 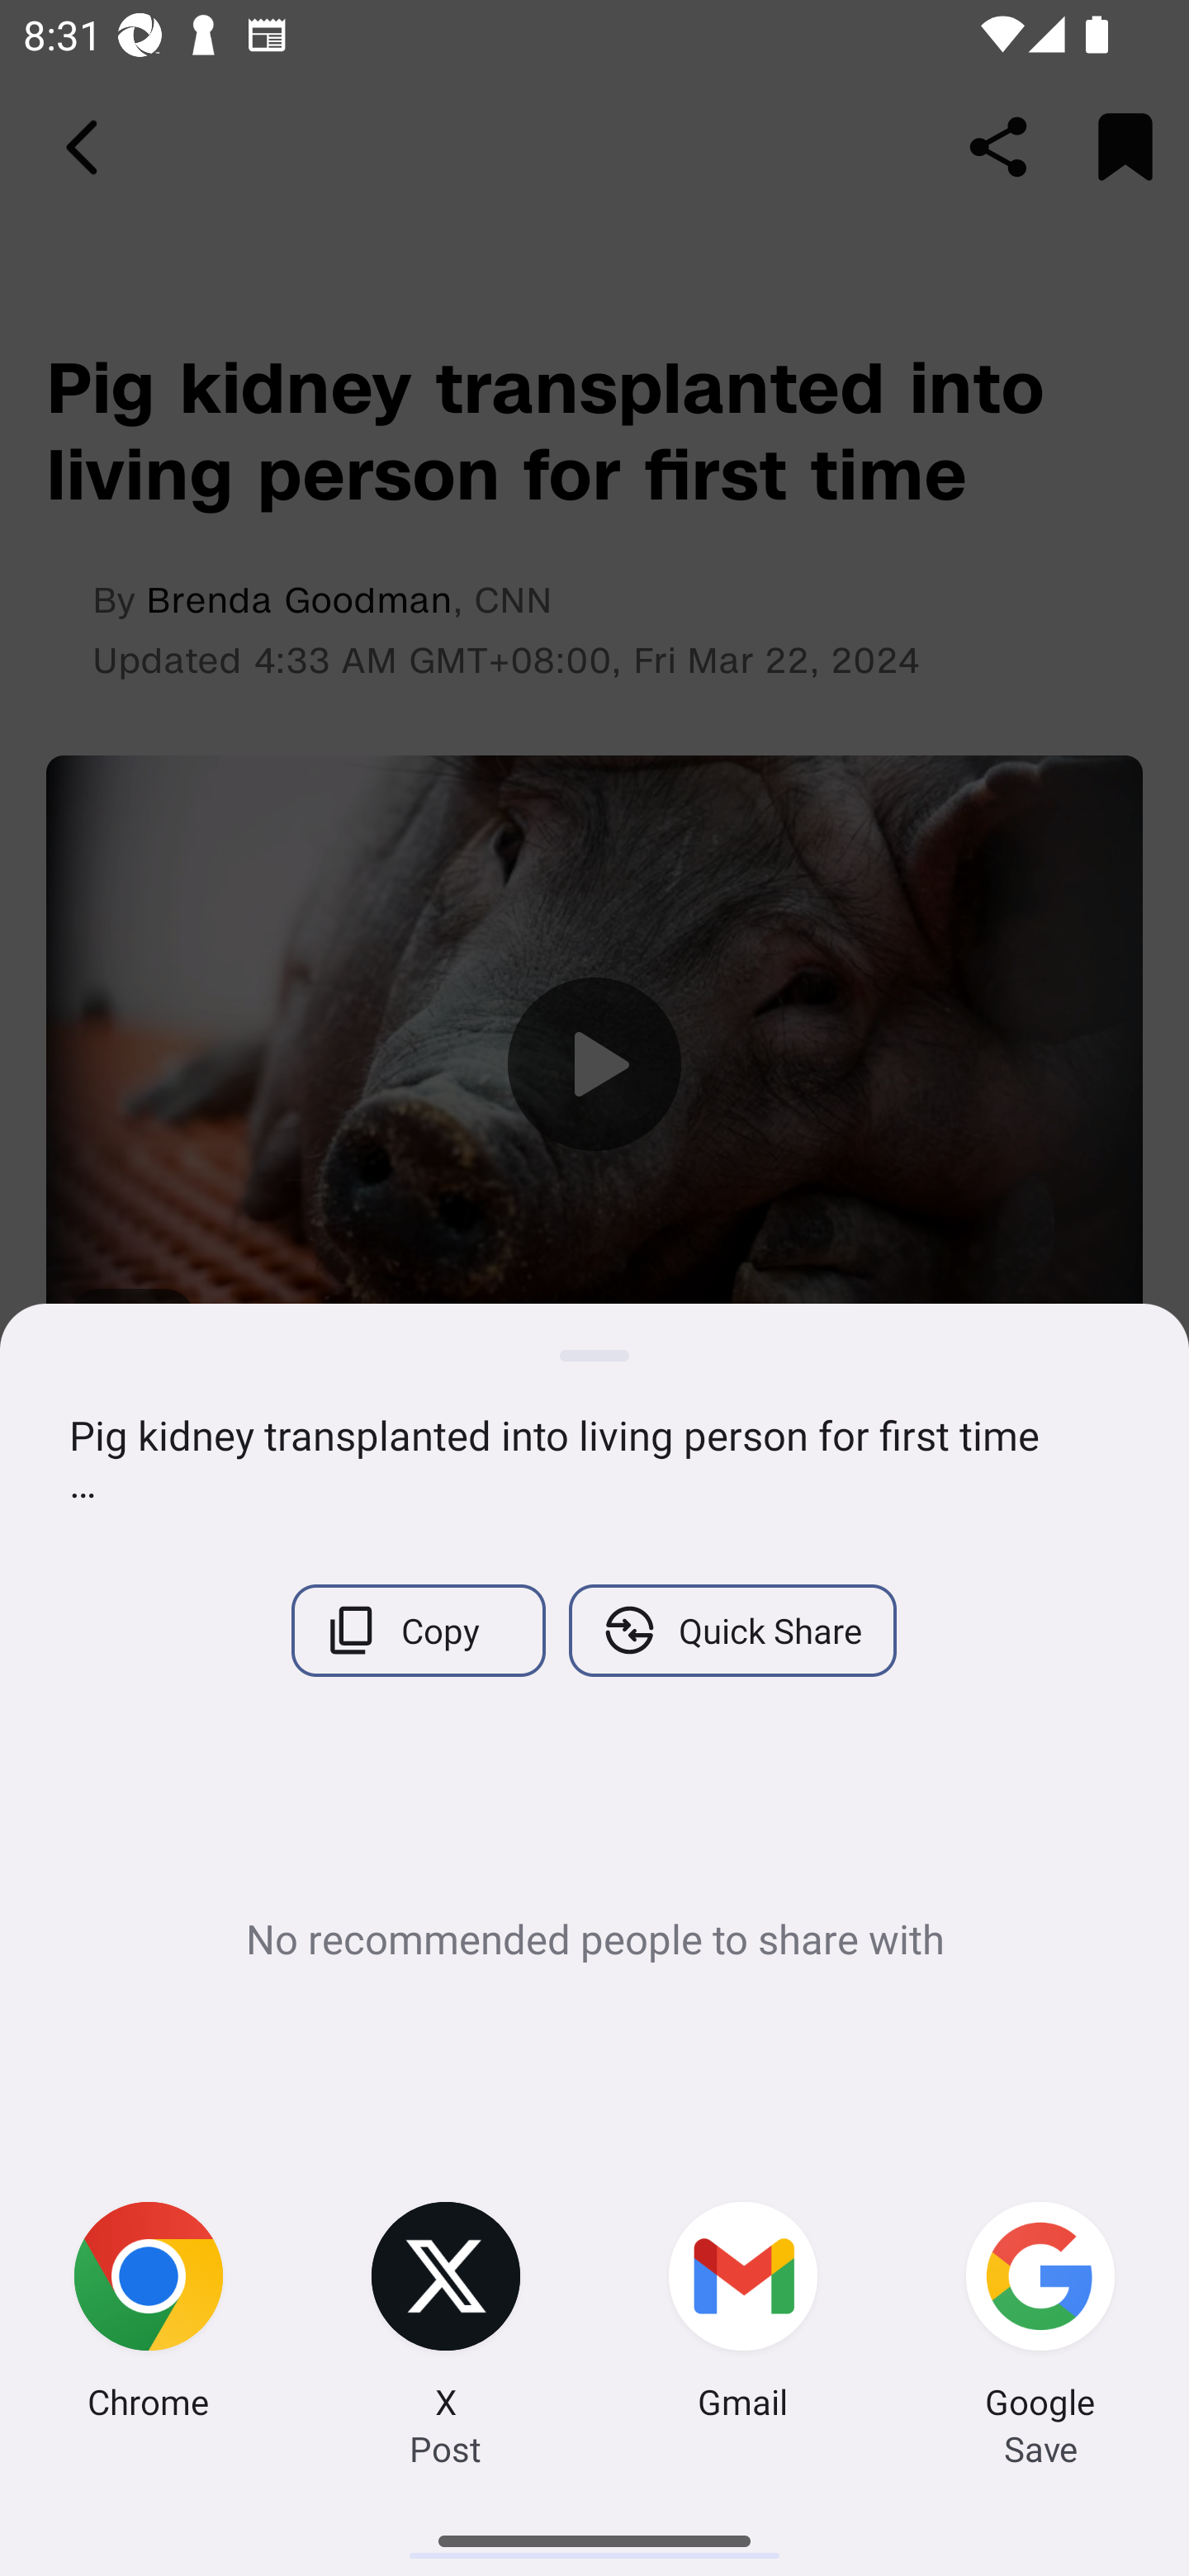 I want to click on Copy, so click(x=418, y=1630).